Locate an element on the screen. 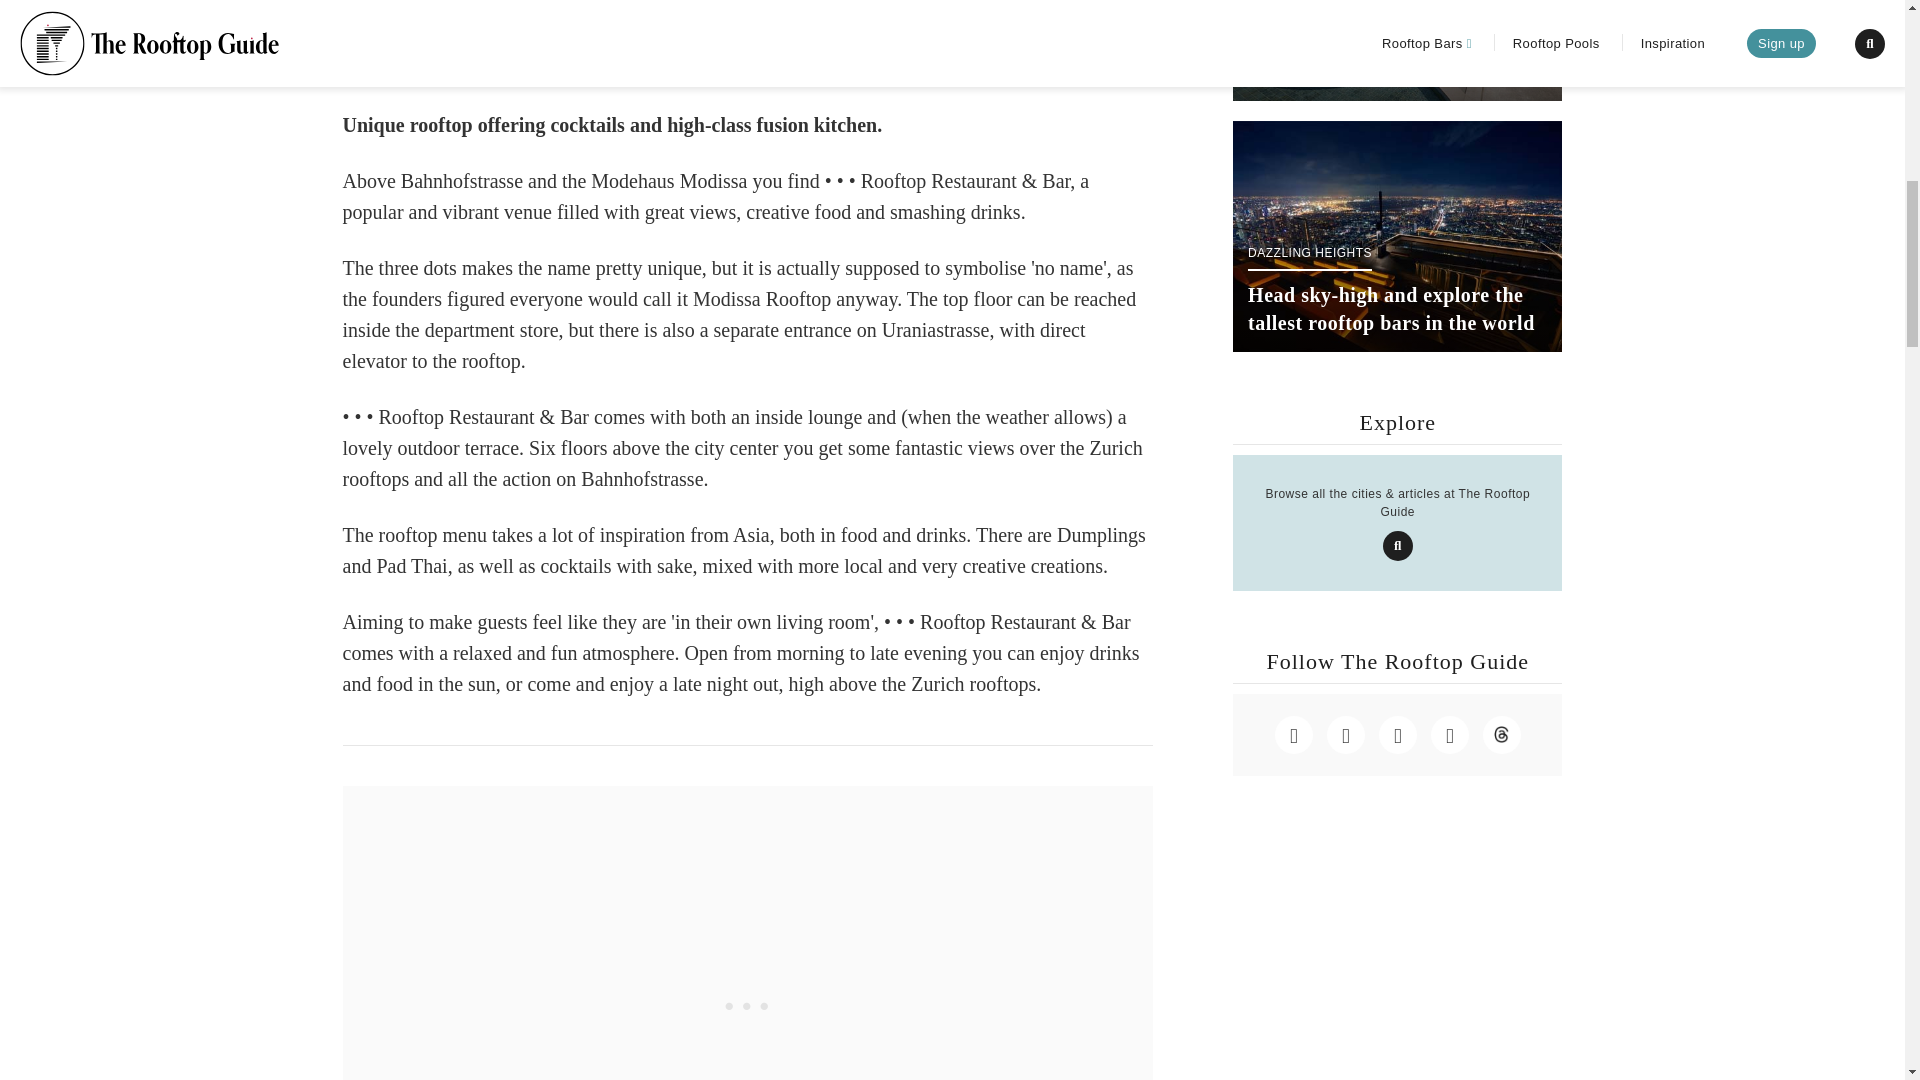  Instagram is located at coordinates (1294, 734).